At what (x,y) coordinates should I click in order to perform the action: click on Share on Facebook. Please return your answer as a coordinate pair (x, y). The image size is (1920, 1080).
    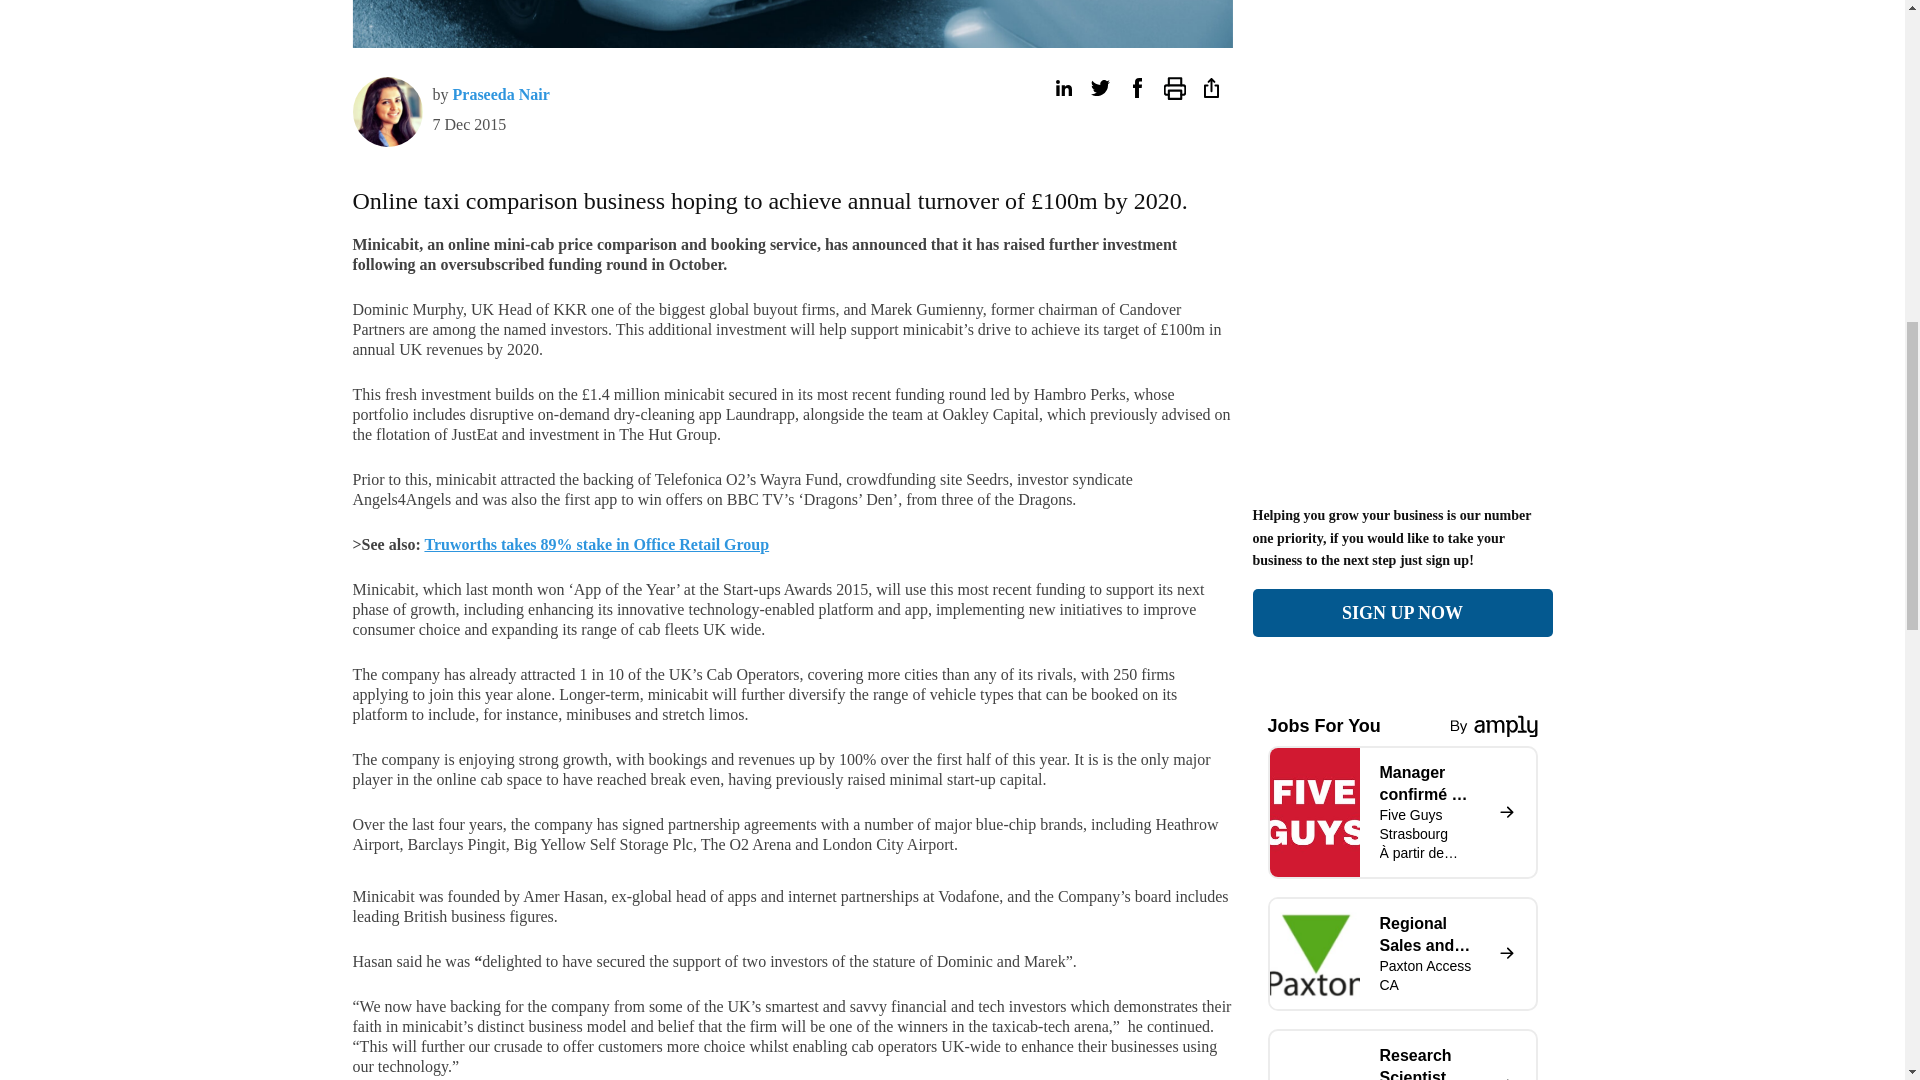
    Looking at the image, I should click on (1136, 88).